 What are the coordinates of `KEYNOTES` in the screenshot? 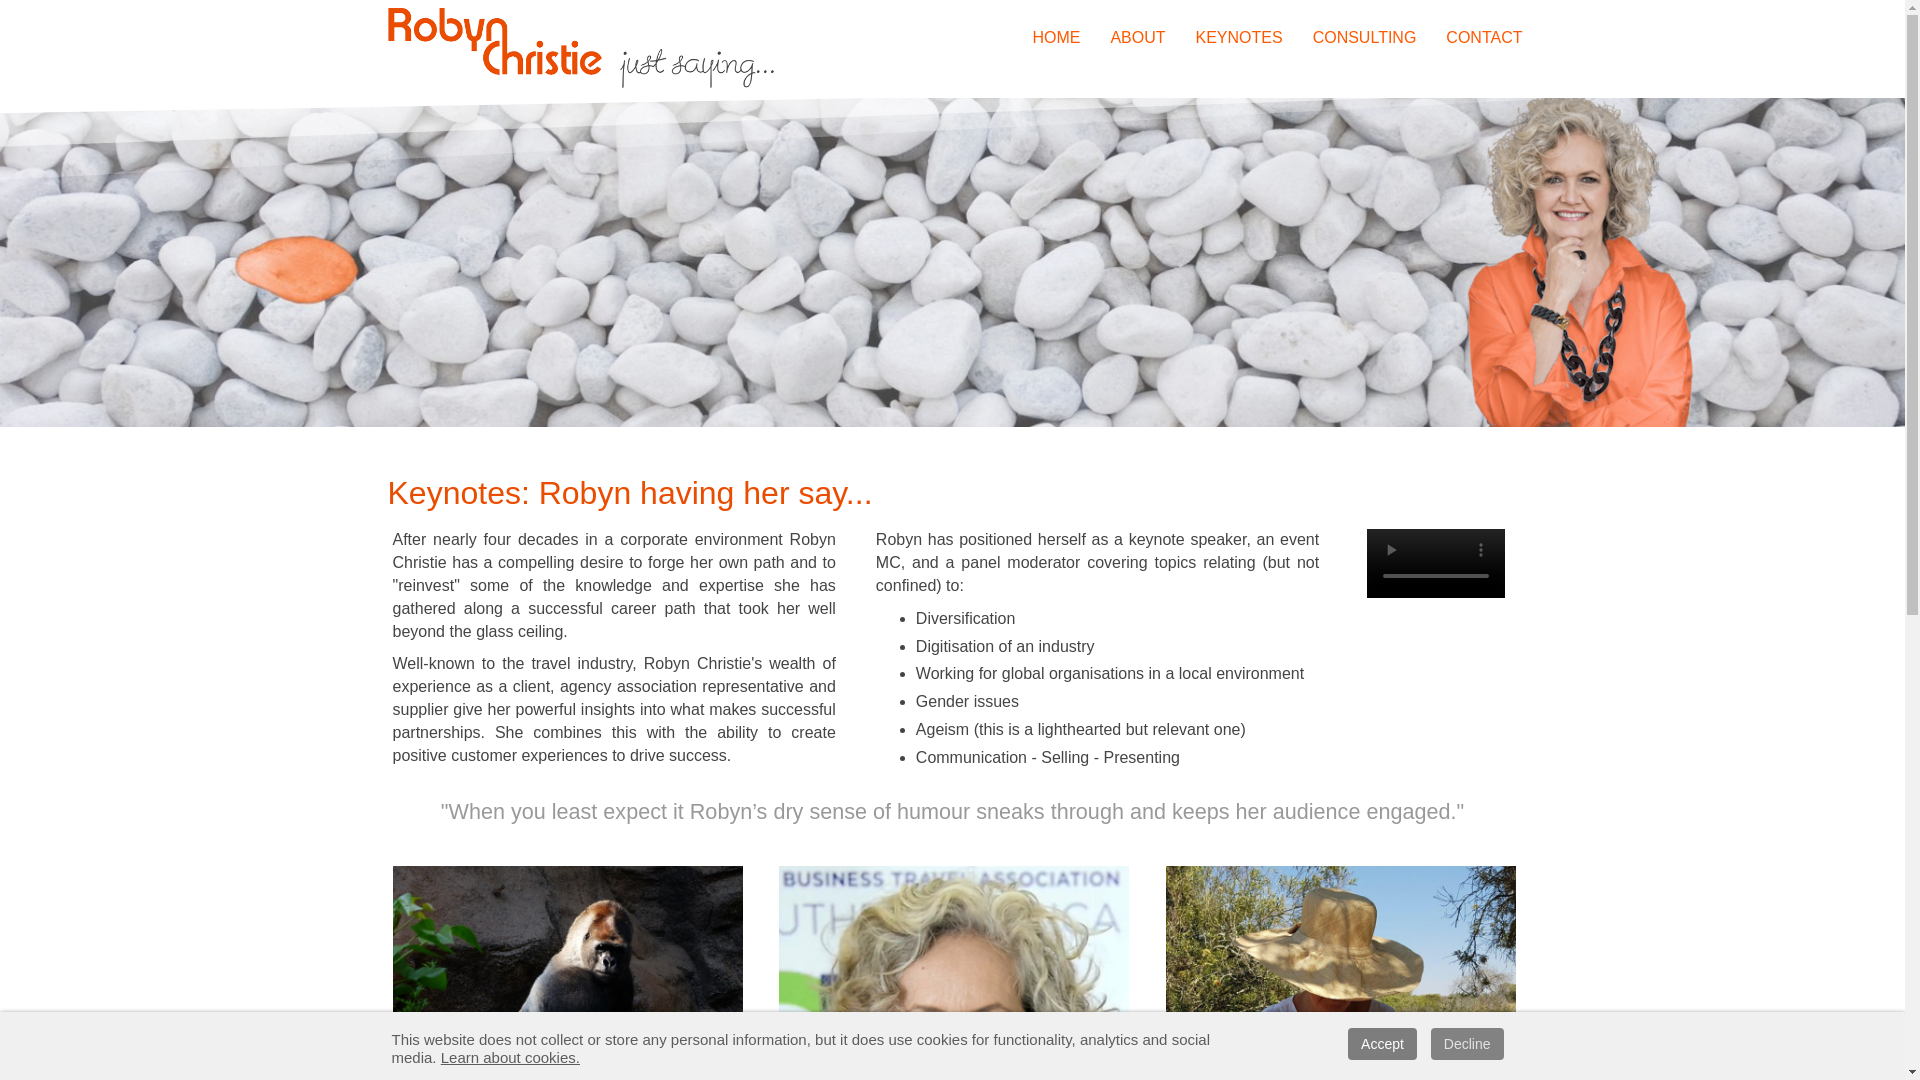 It's located at (1239, 36).